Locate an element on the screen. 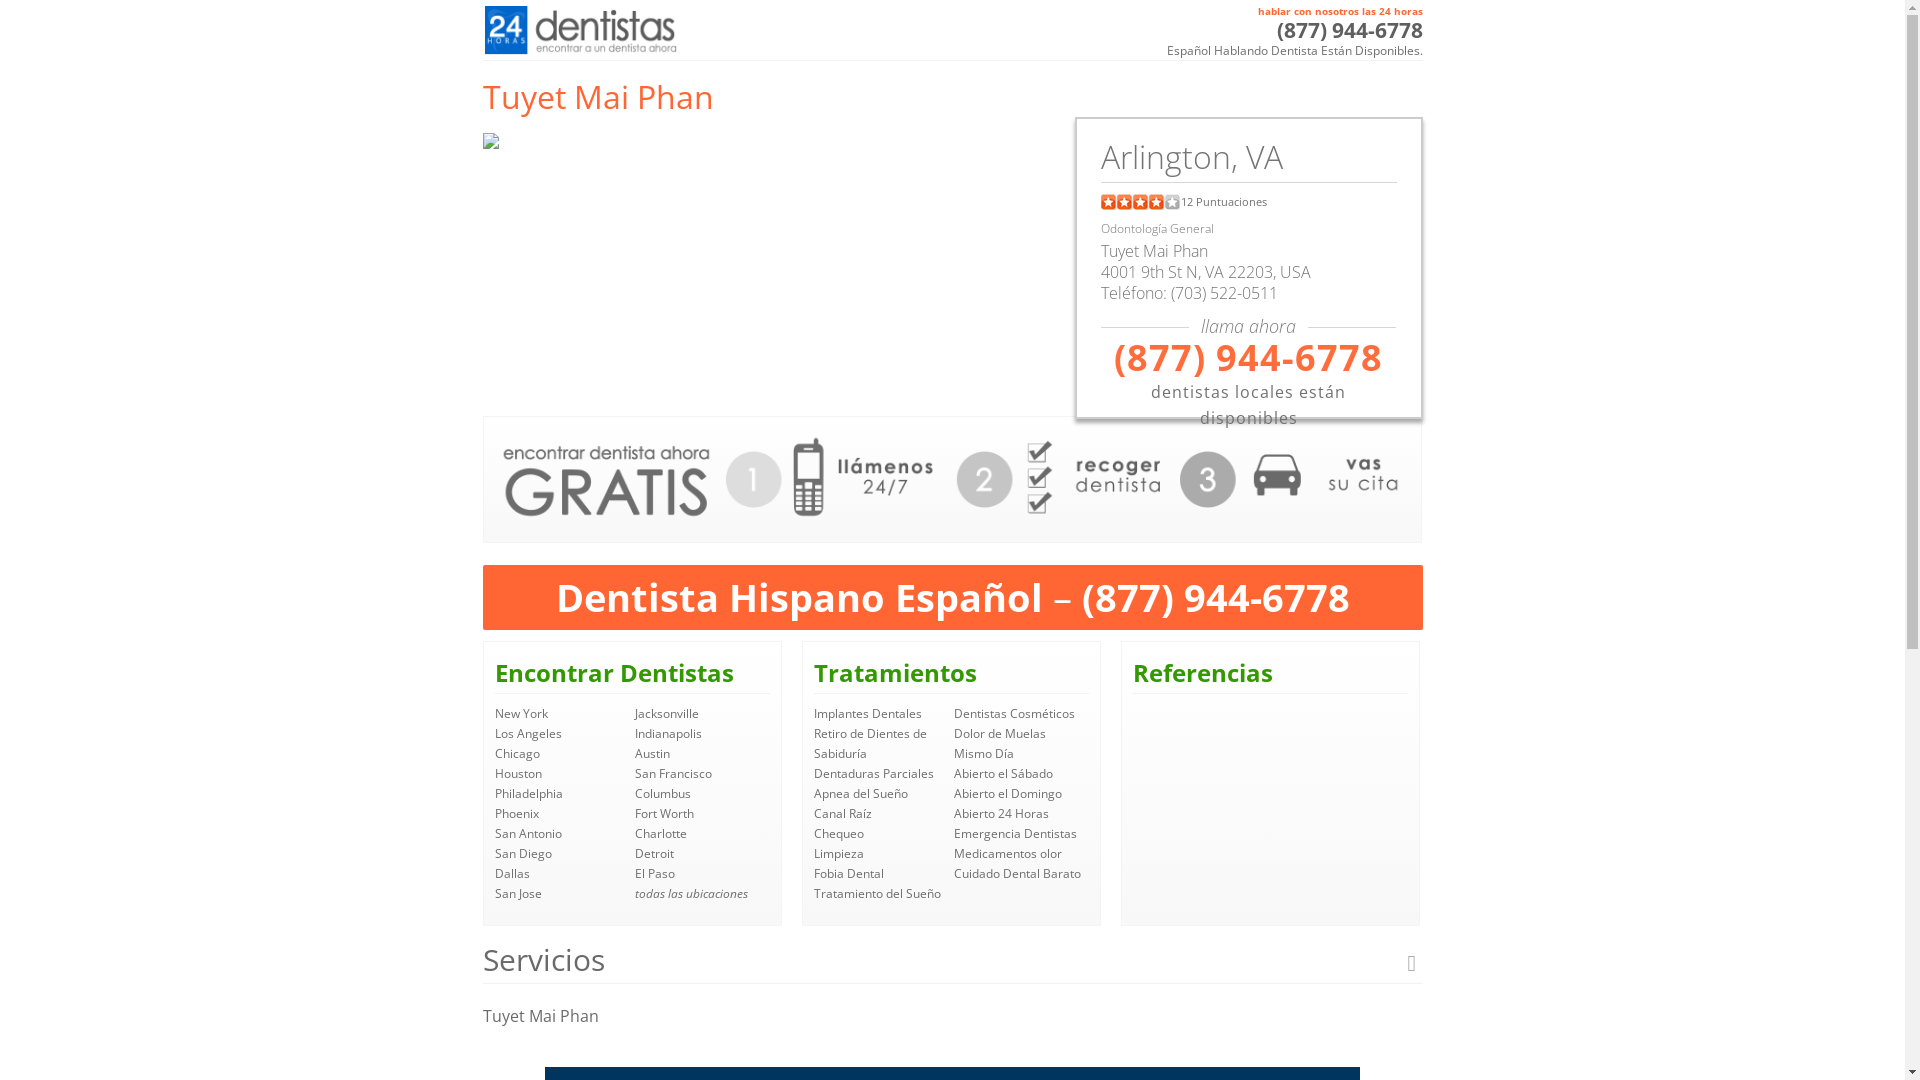 Image resolution: width=1920 pixels, height=1080 pixels. Dentaduras Parciales is located at coordinates (874, 774).